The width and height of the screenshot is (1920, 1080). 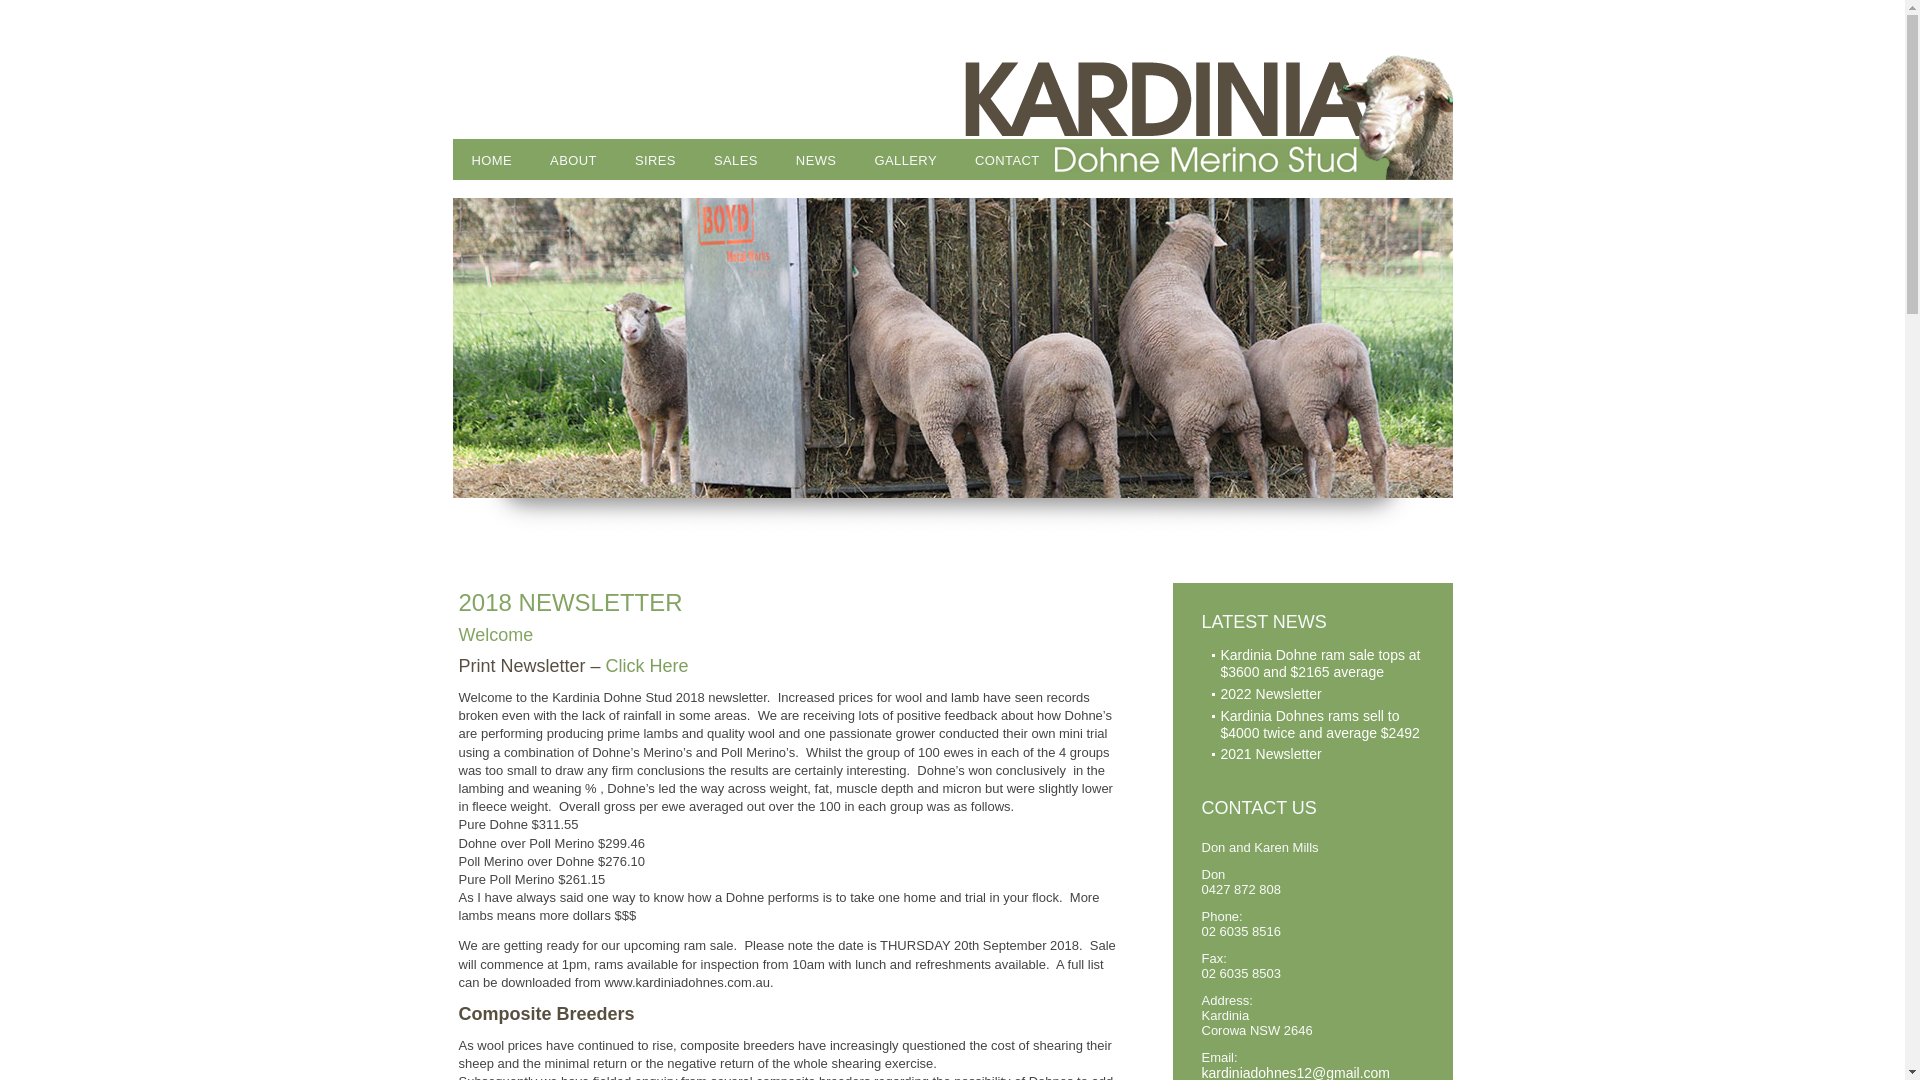 I want to click on NEWS, so click(x=816, y=160).